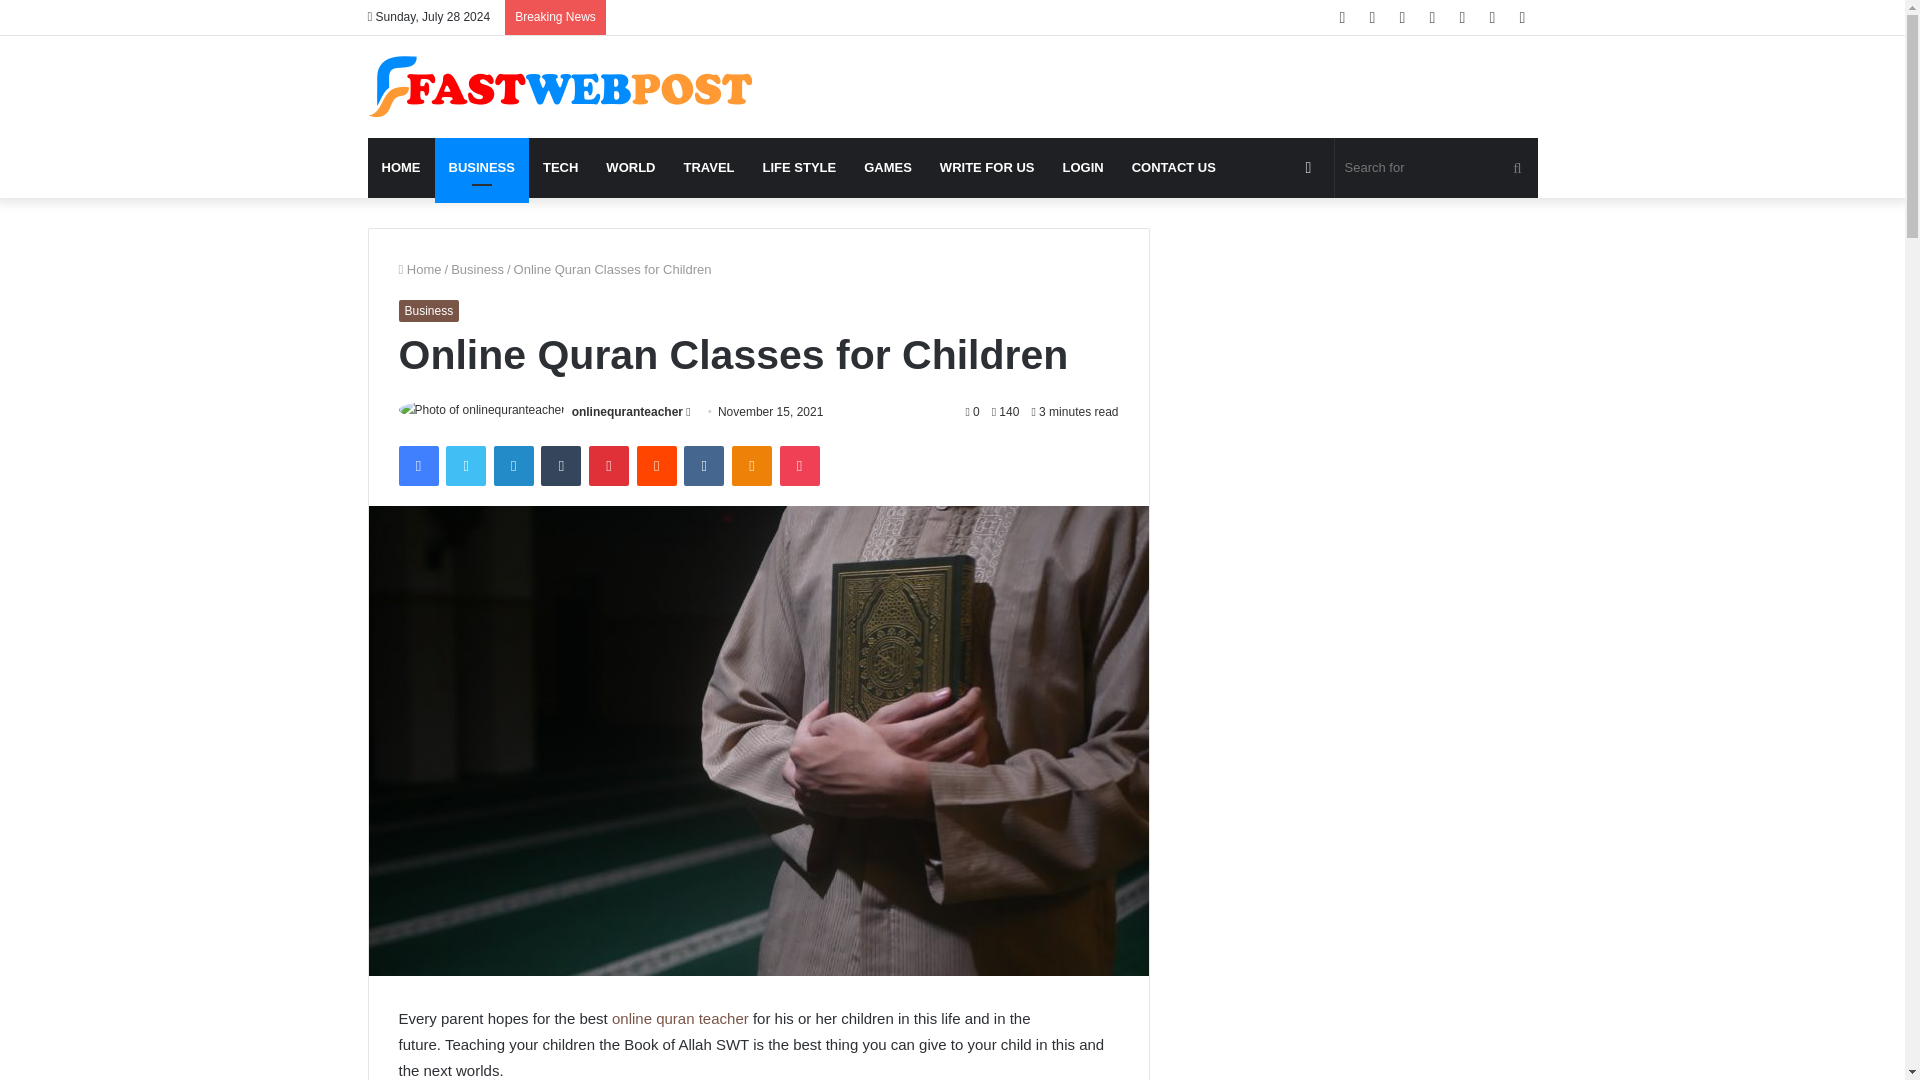 The width and height of the screenshot is (1920, 1080). Describe the element at coordinates (1174, 168) in the screenshot. I see `CONTACT US` at that location.